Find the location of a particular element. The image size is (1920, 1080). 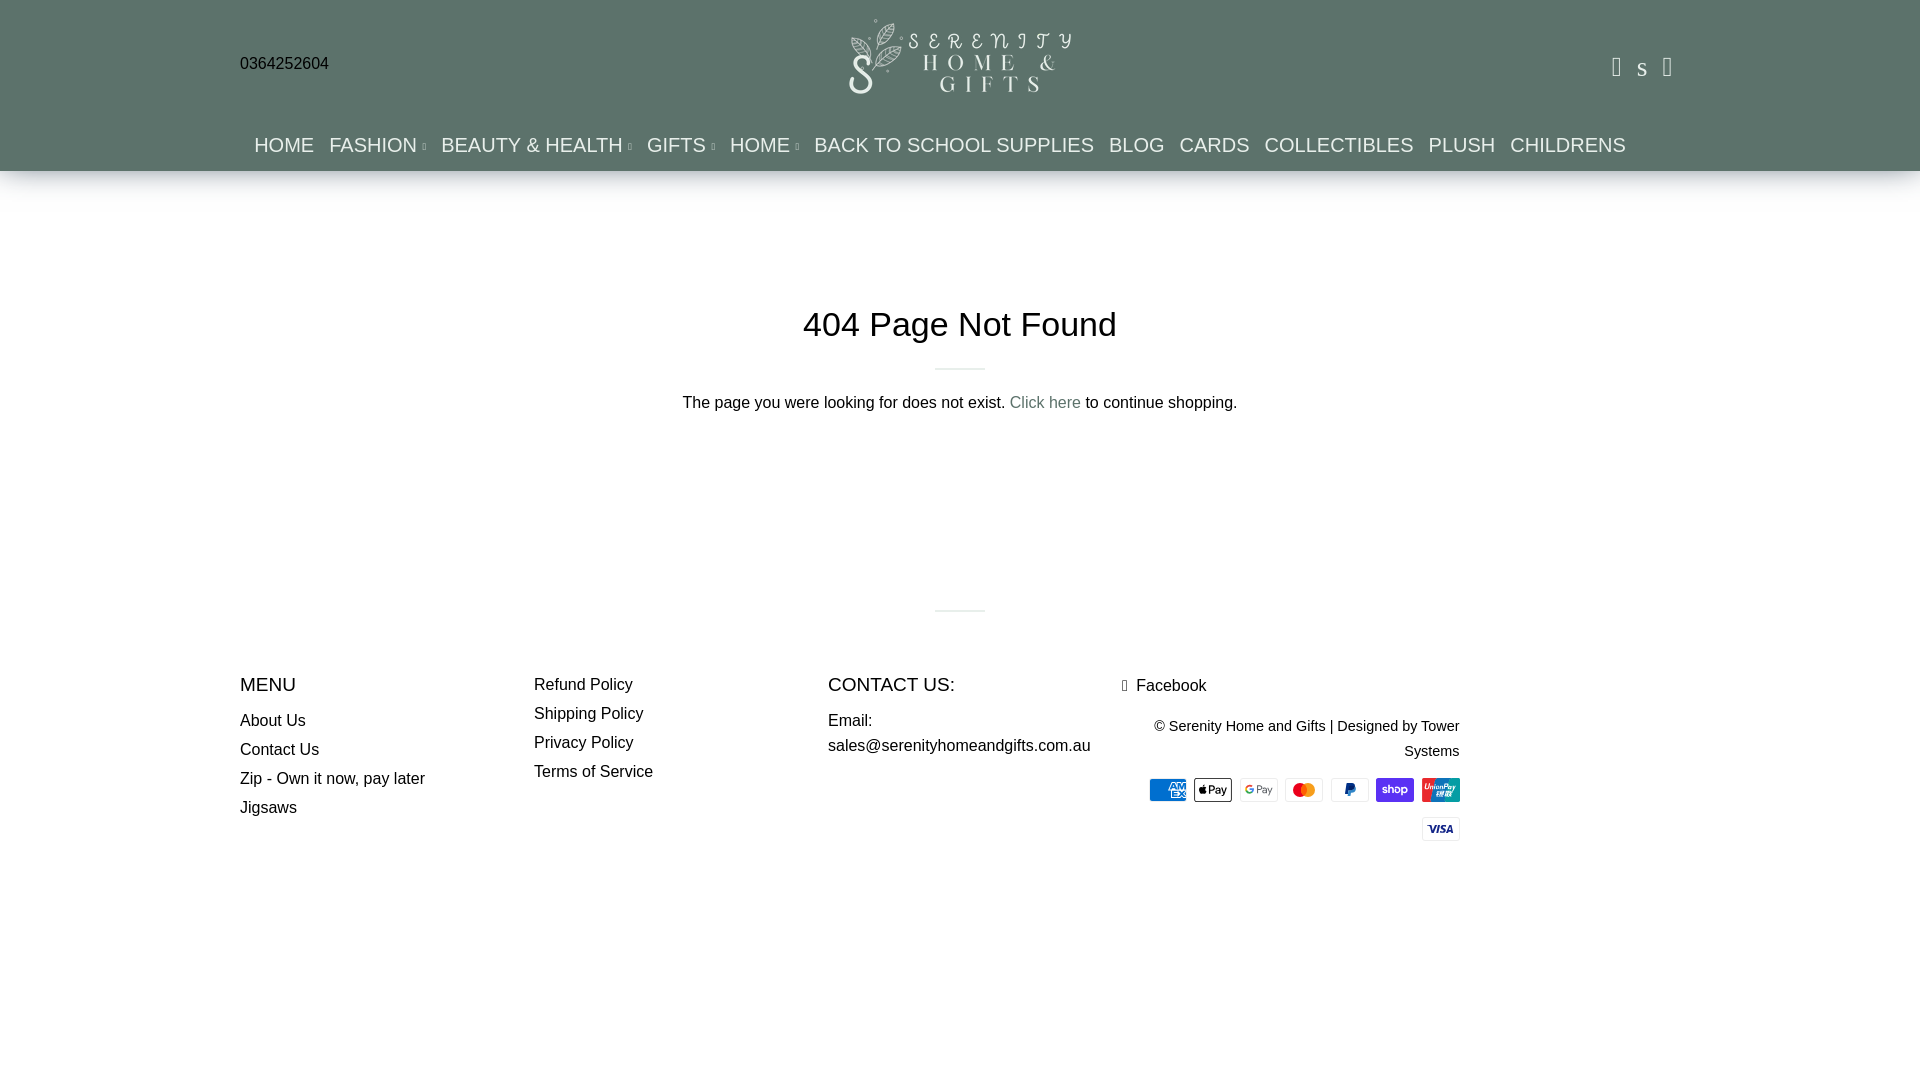

American Express is located at coordinates (1167, 790).